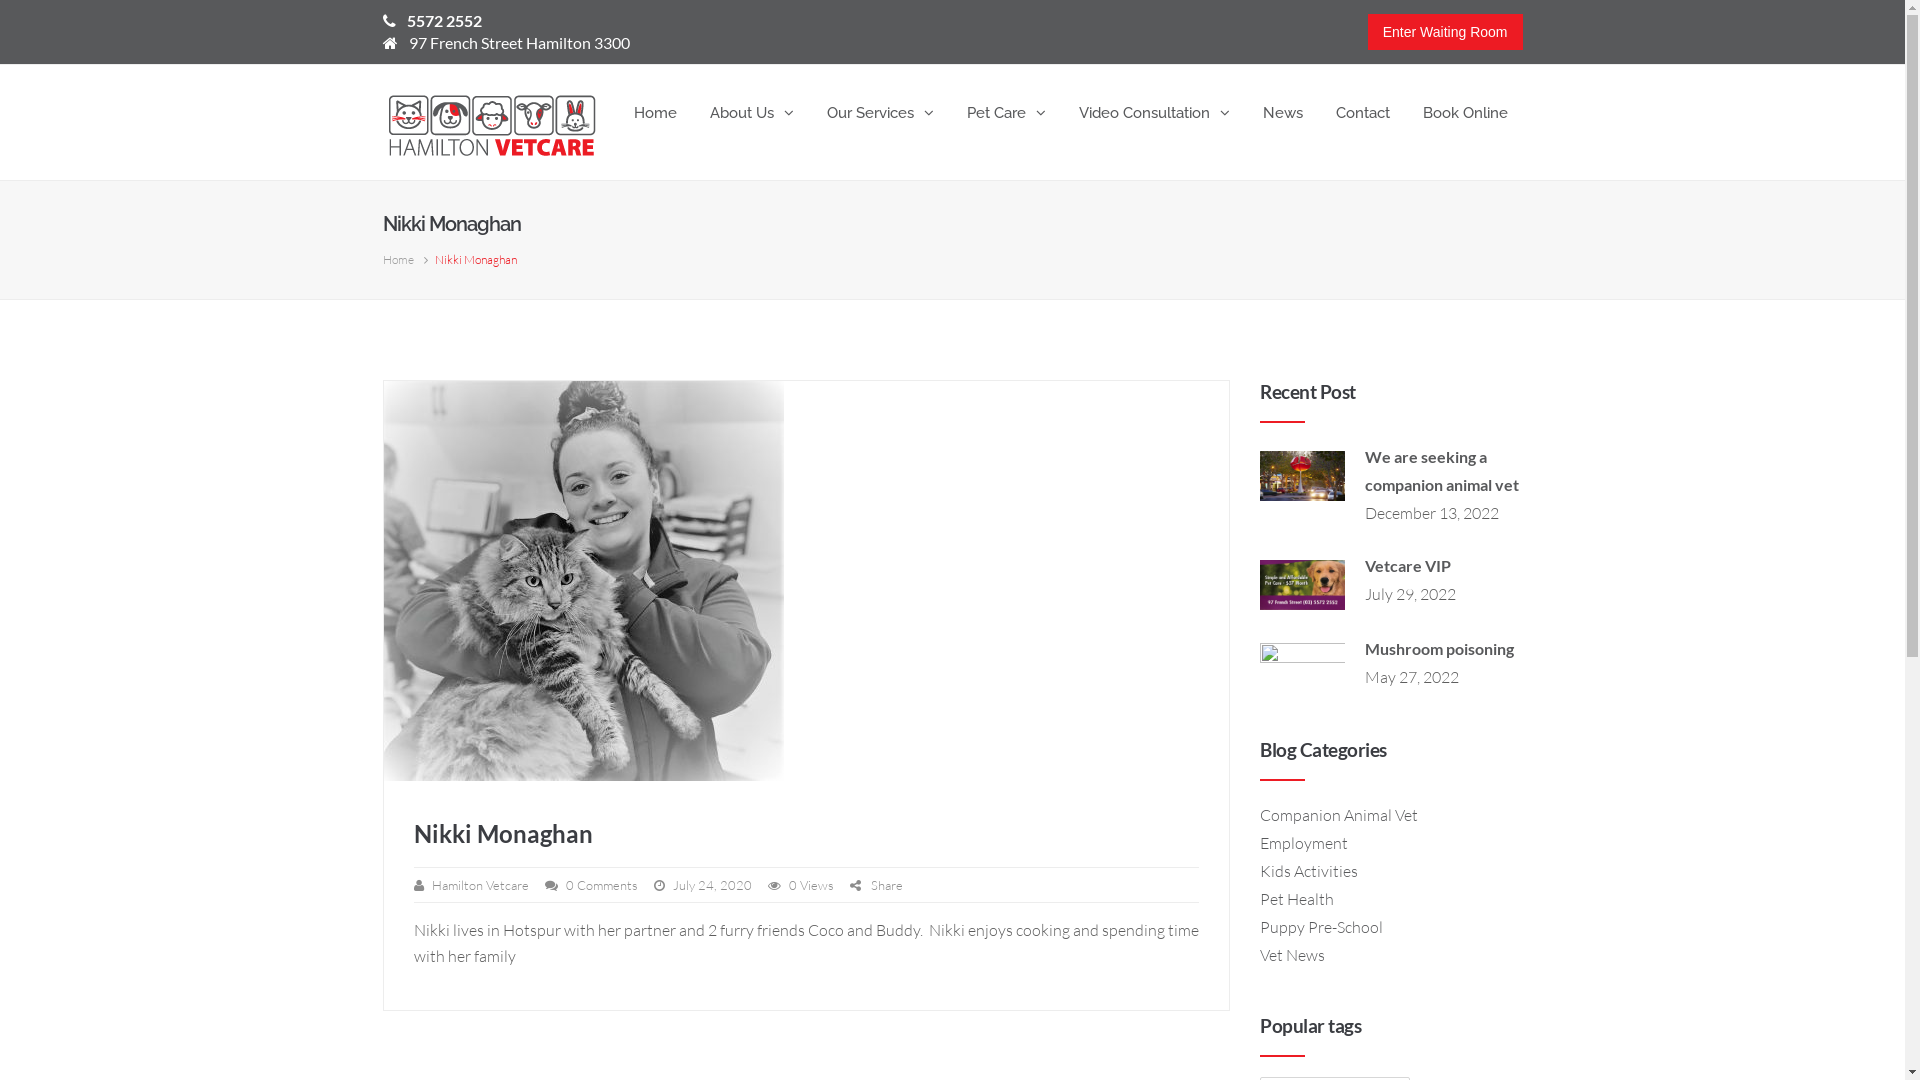 This screenshot has height=1080, width=1920. I want to click on Hamilton Vetcare, so click(480, 885).